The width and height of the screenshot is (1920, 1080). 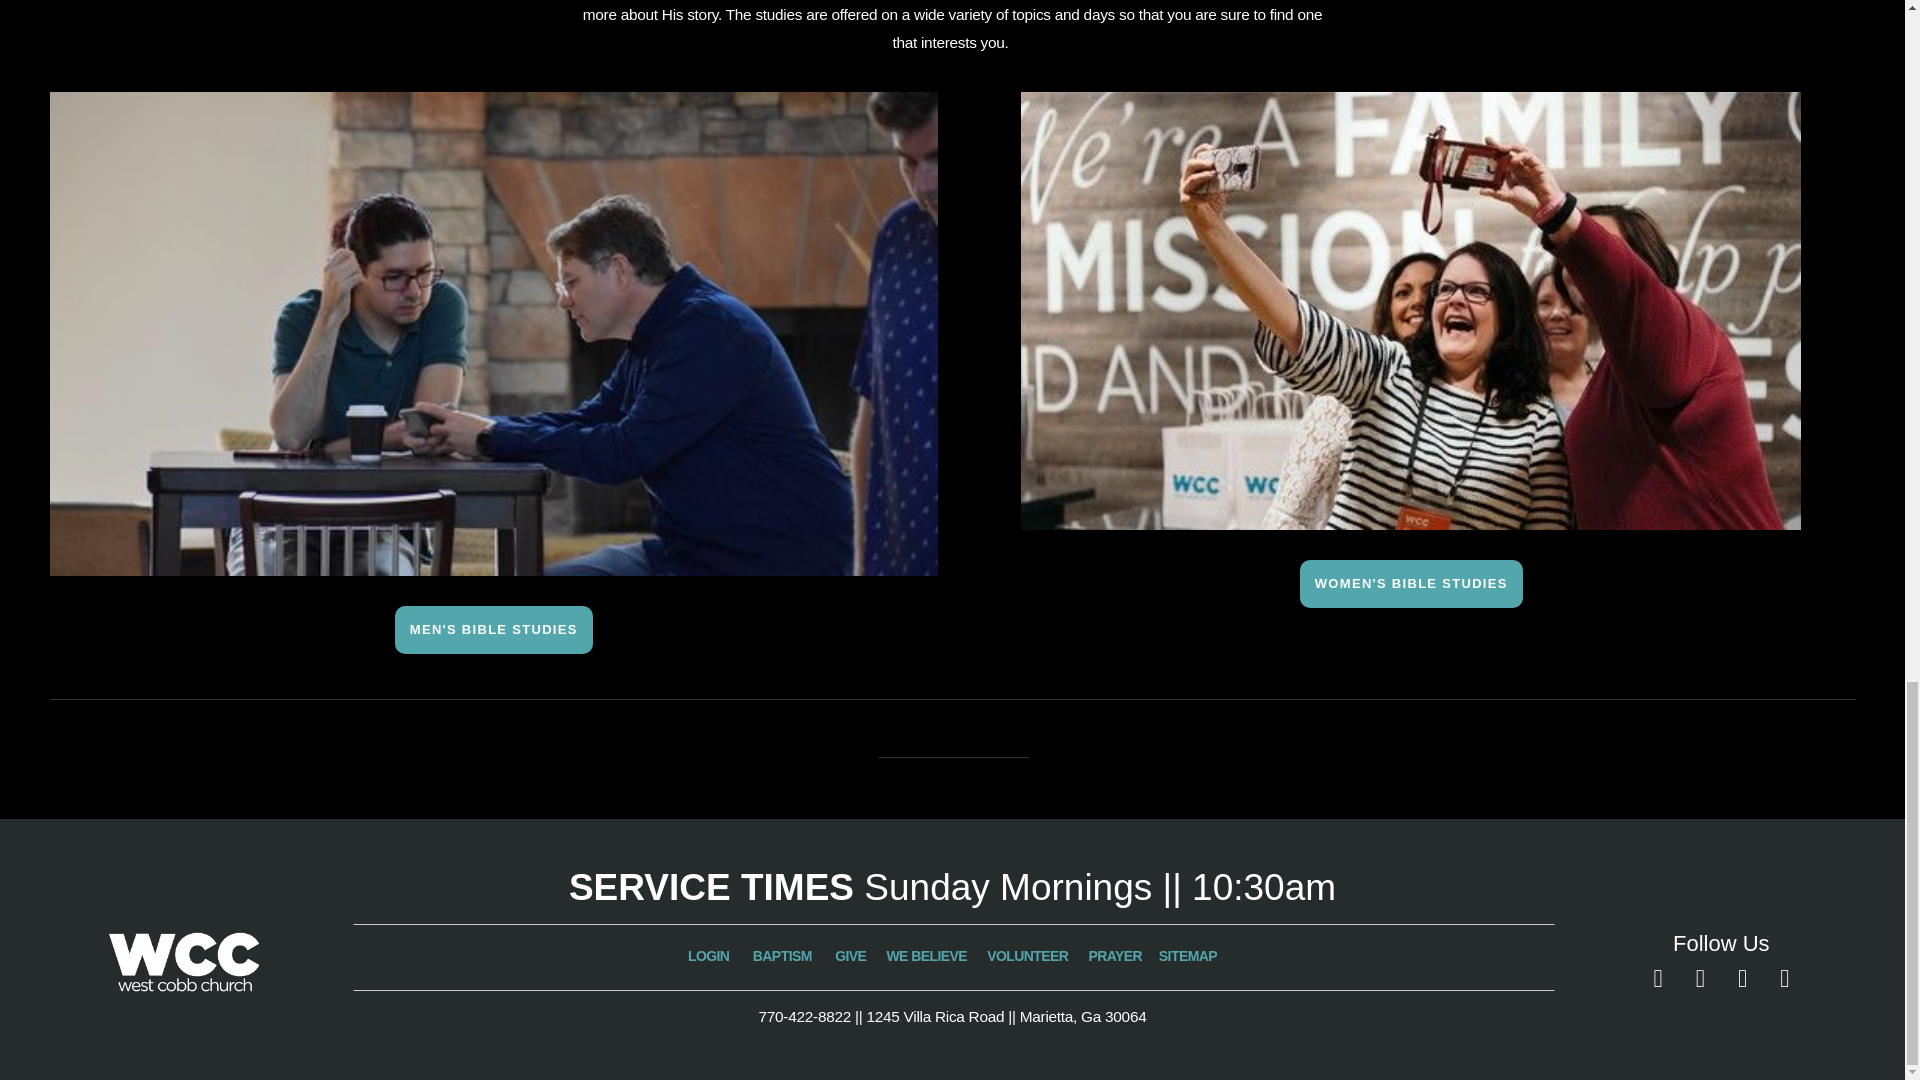 What do you see at coordinates (781, 956) in the screenshot?
I see ` BAPTISM ` at bounding box center [781, 956].